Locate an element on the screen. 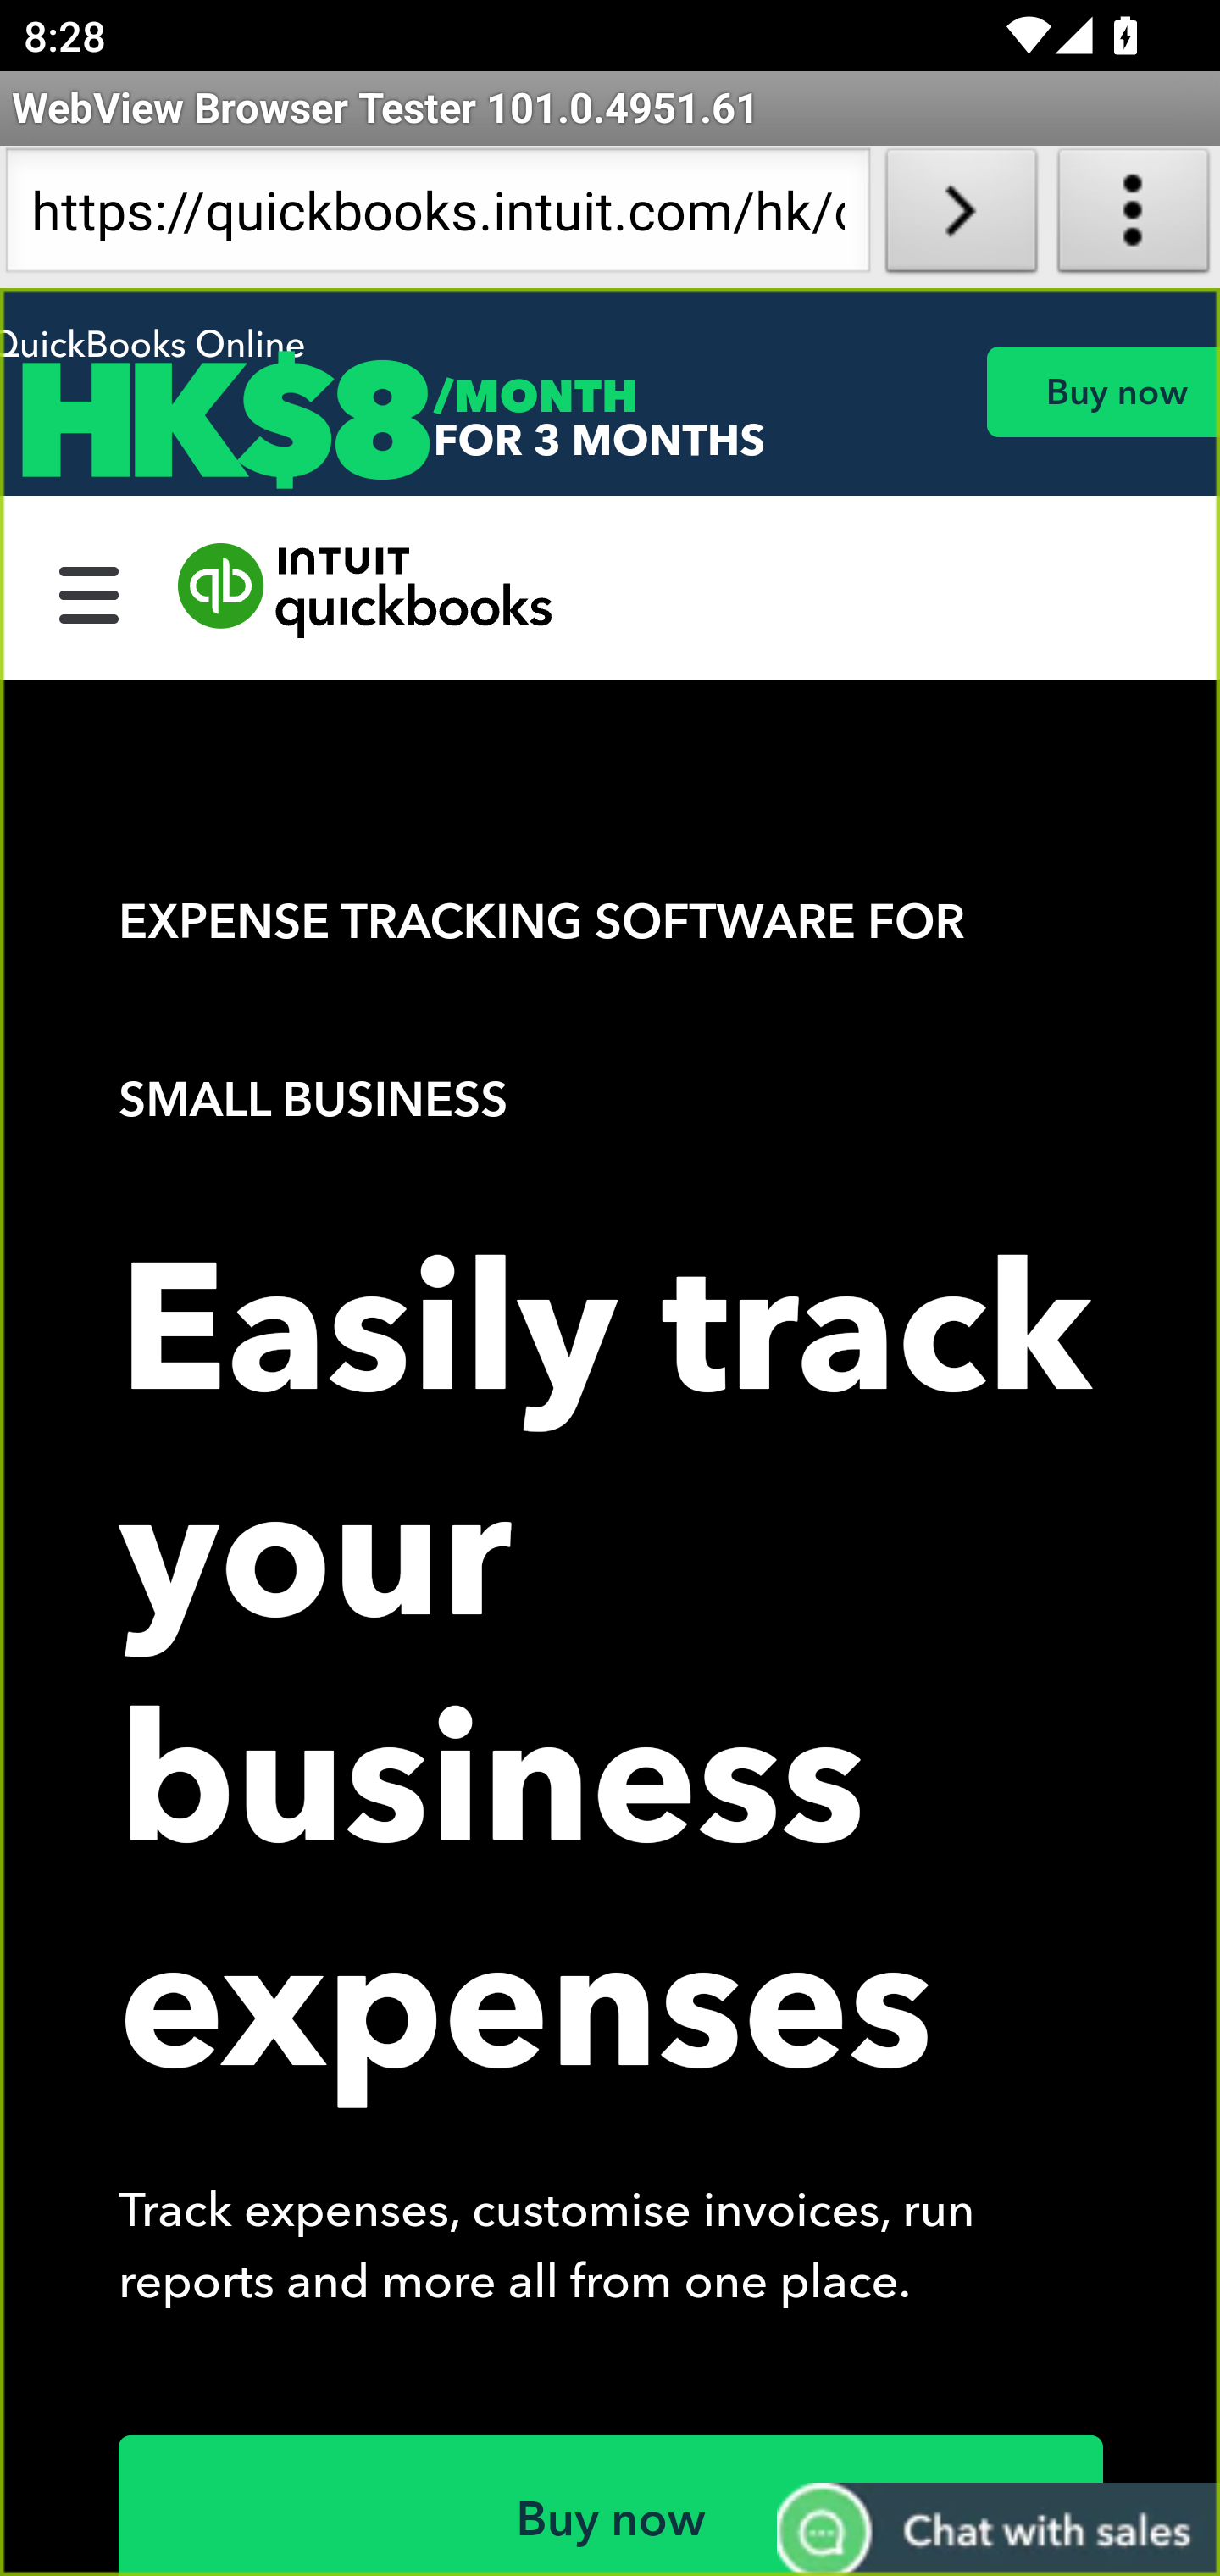 The height and width of the screenshot is (2576, 1220). quickbooks is located at coordinates (366, 591).